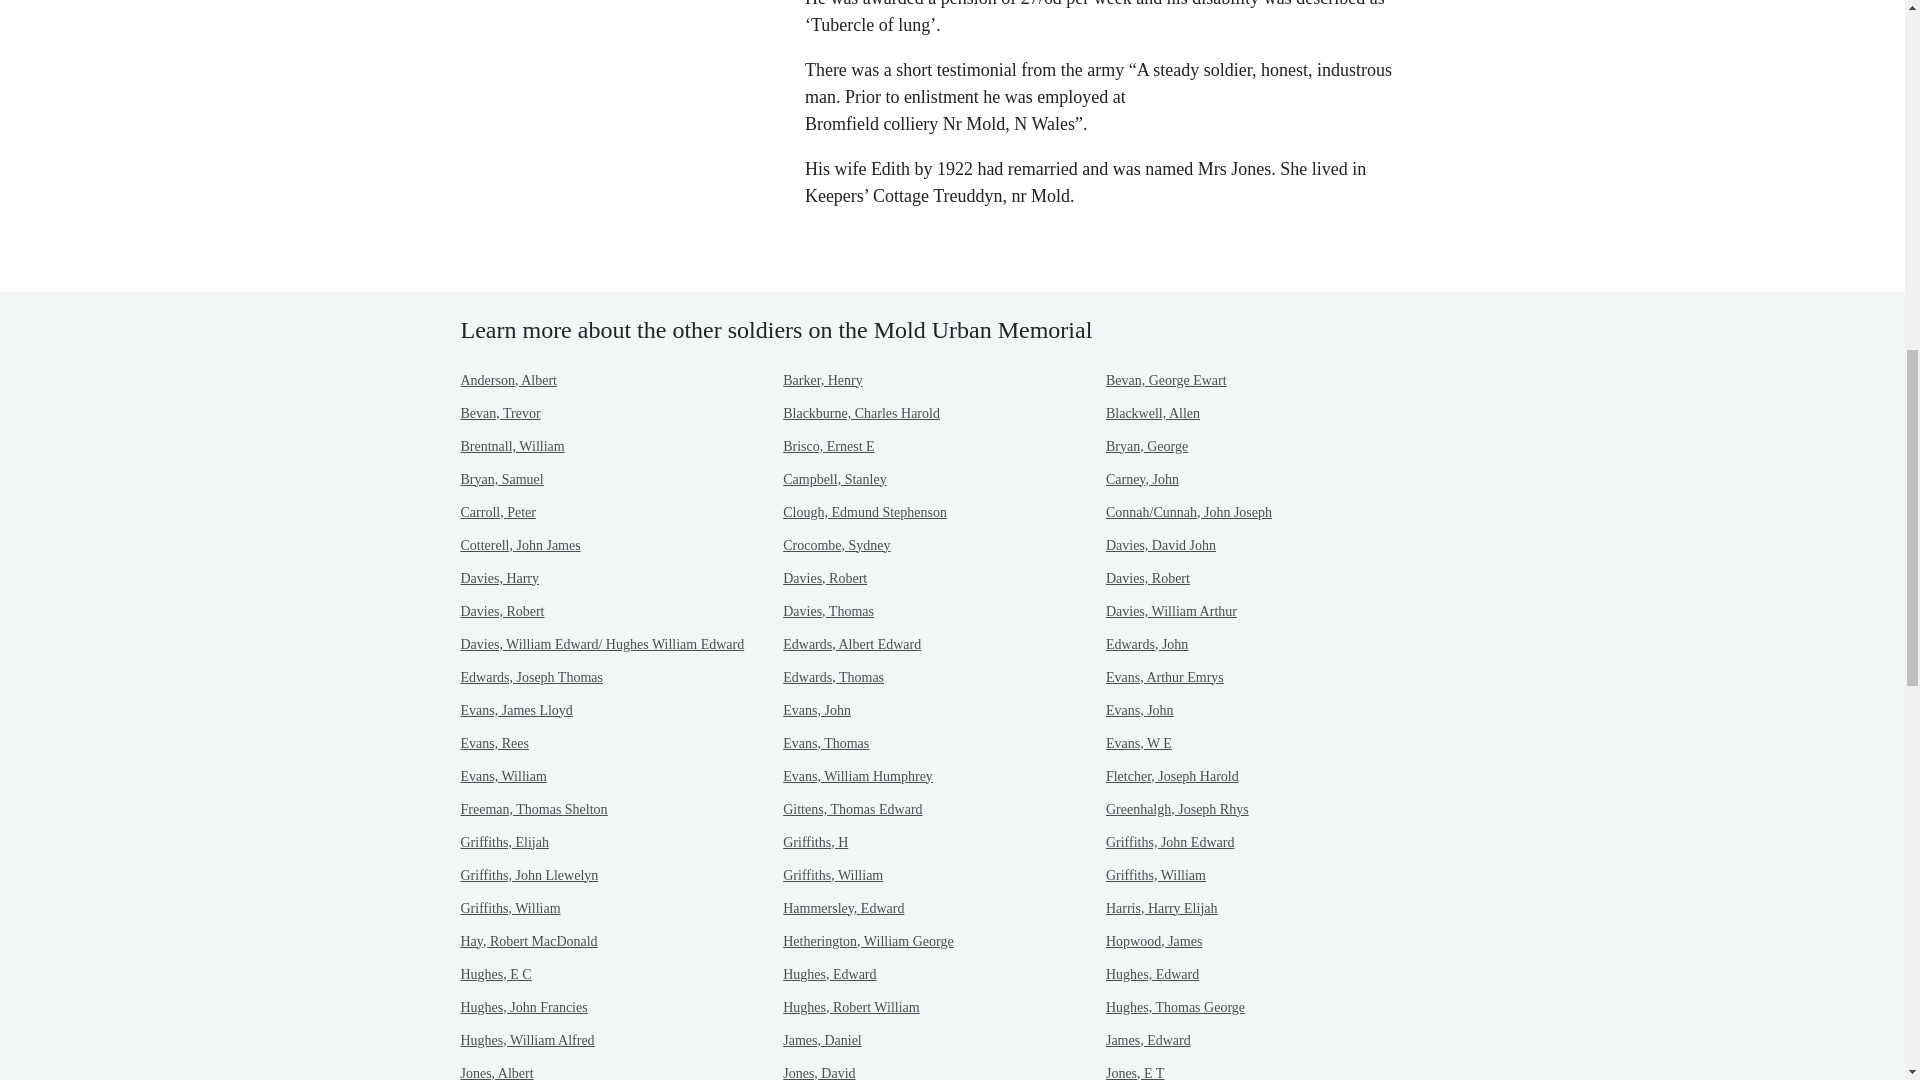  What do you see at coordinates (502, 479) in the screenshot?
I see `Bryan, Samuel` at bounding box center [502, 479].